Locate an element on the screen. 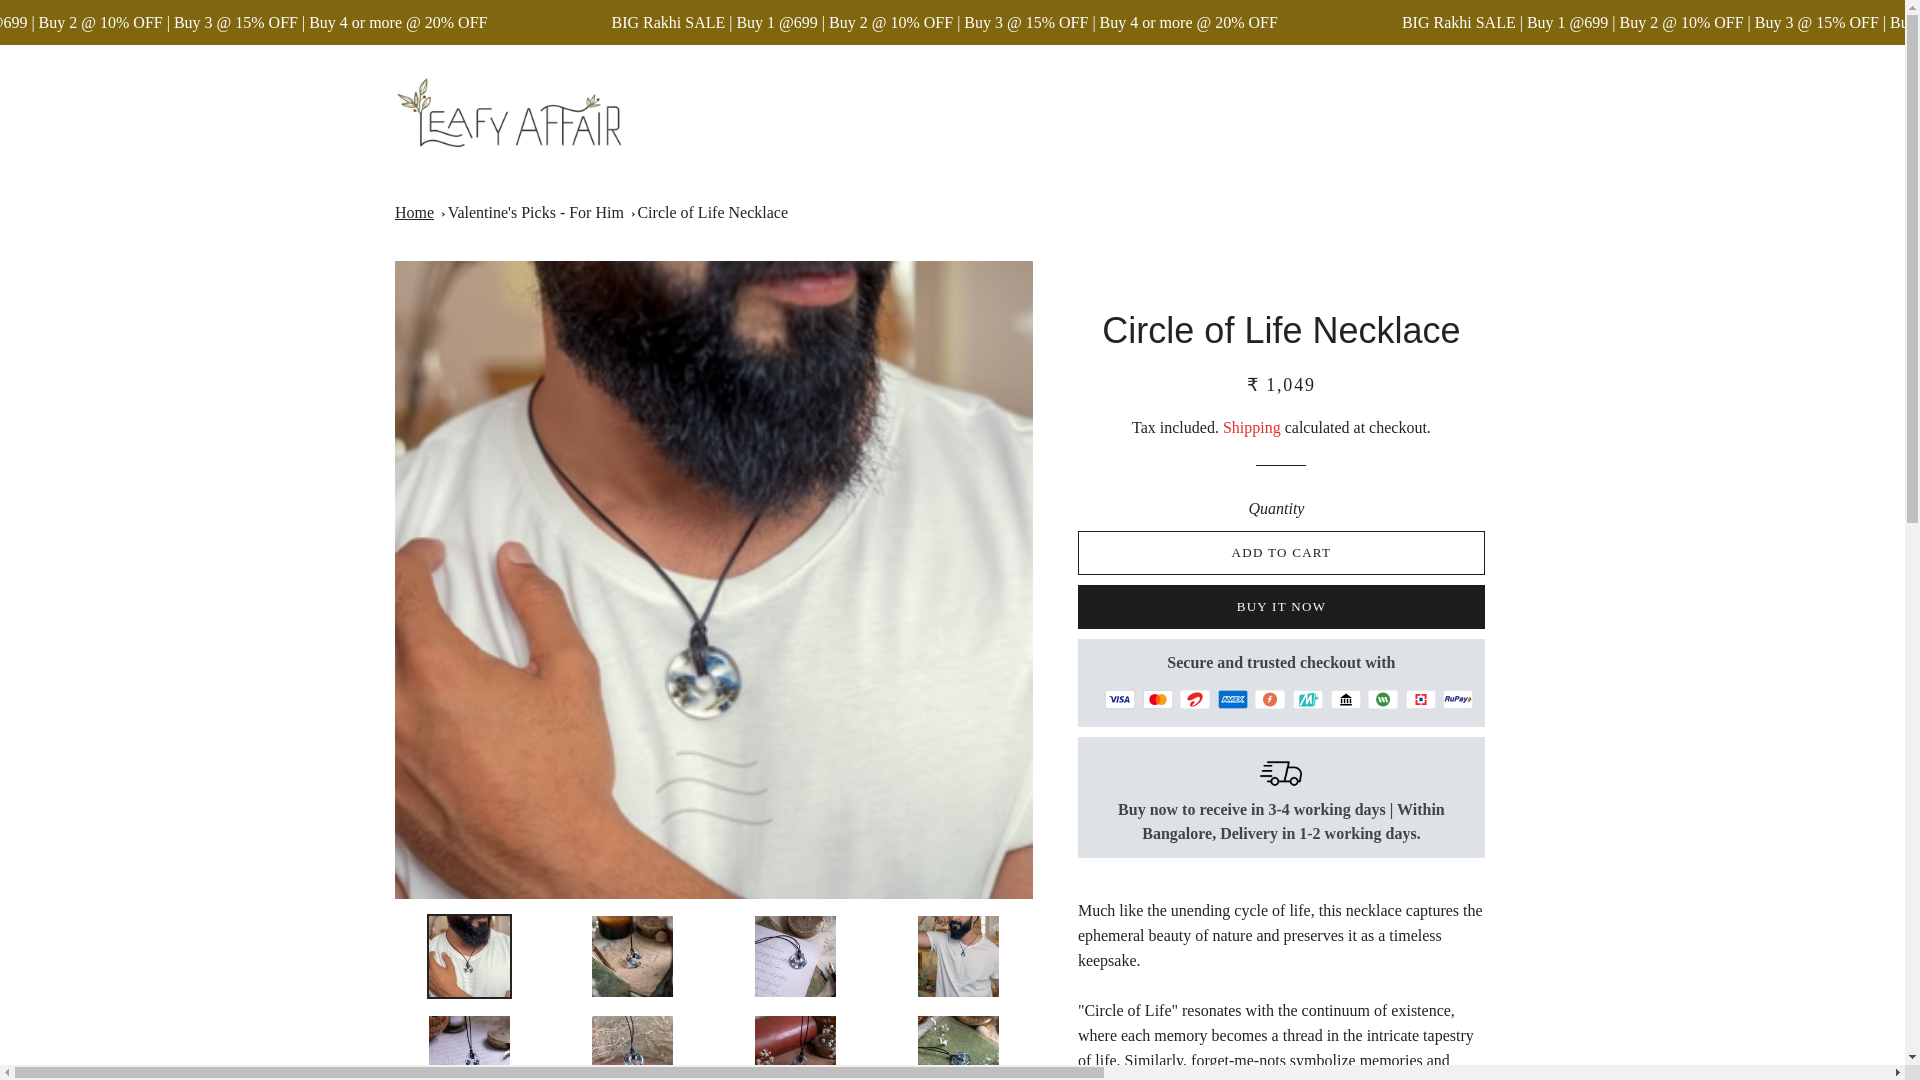 This screenshot has width=1920, height=1080. American Express is located at coordinates (1232, 699).